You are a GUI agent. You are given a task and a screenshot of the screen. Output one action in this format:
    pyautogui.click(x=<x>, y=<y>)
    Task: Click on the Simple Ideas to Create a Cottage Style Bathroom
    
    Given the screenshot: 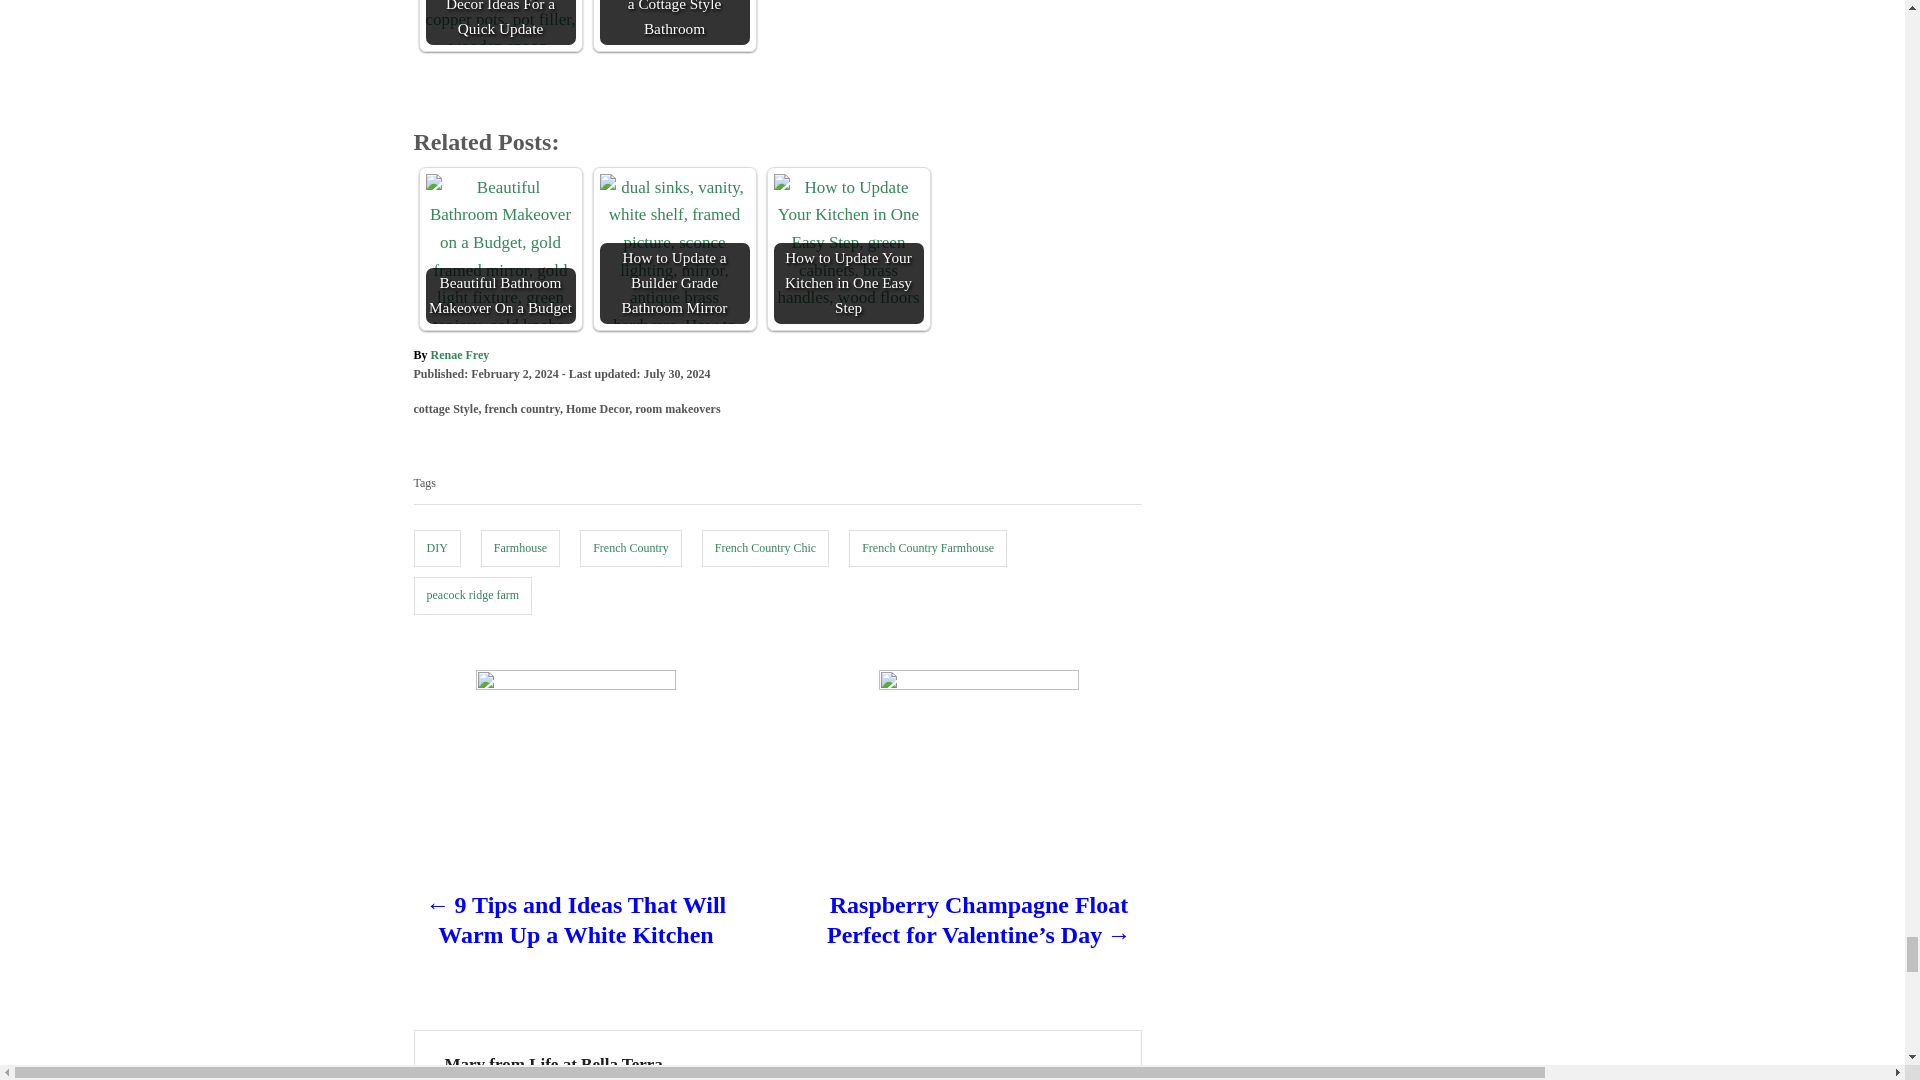 What is the action you would take?
    pyautogui.click(x=674, y=22)
    